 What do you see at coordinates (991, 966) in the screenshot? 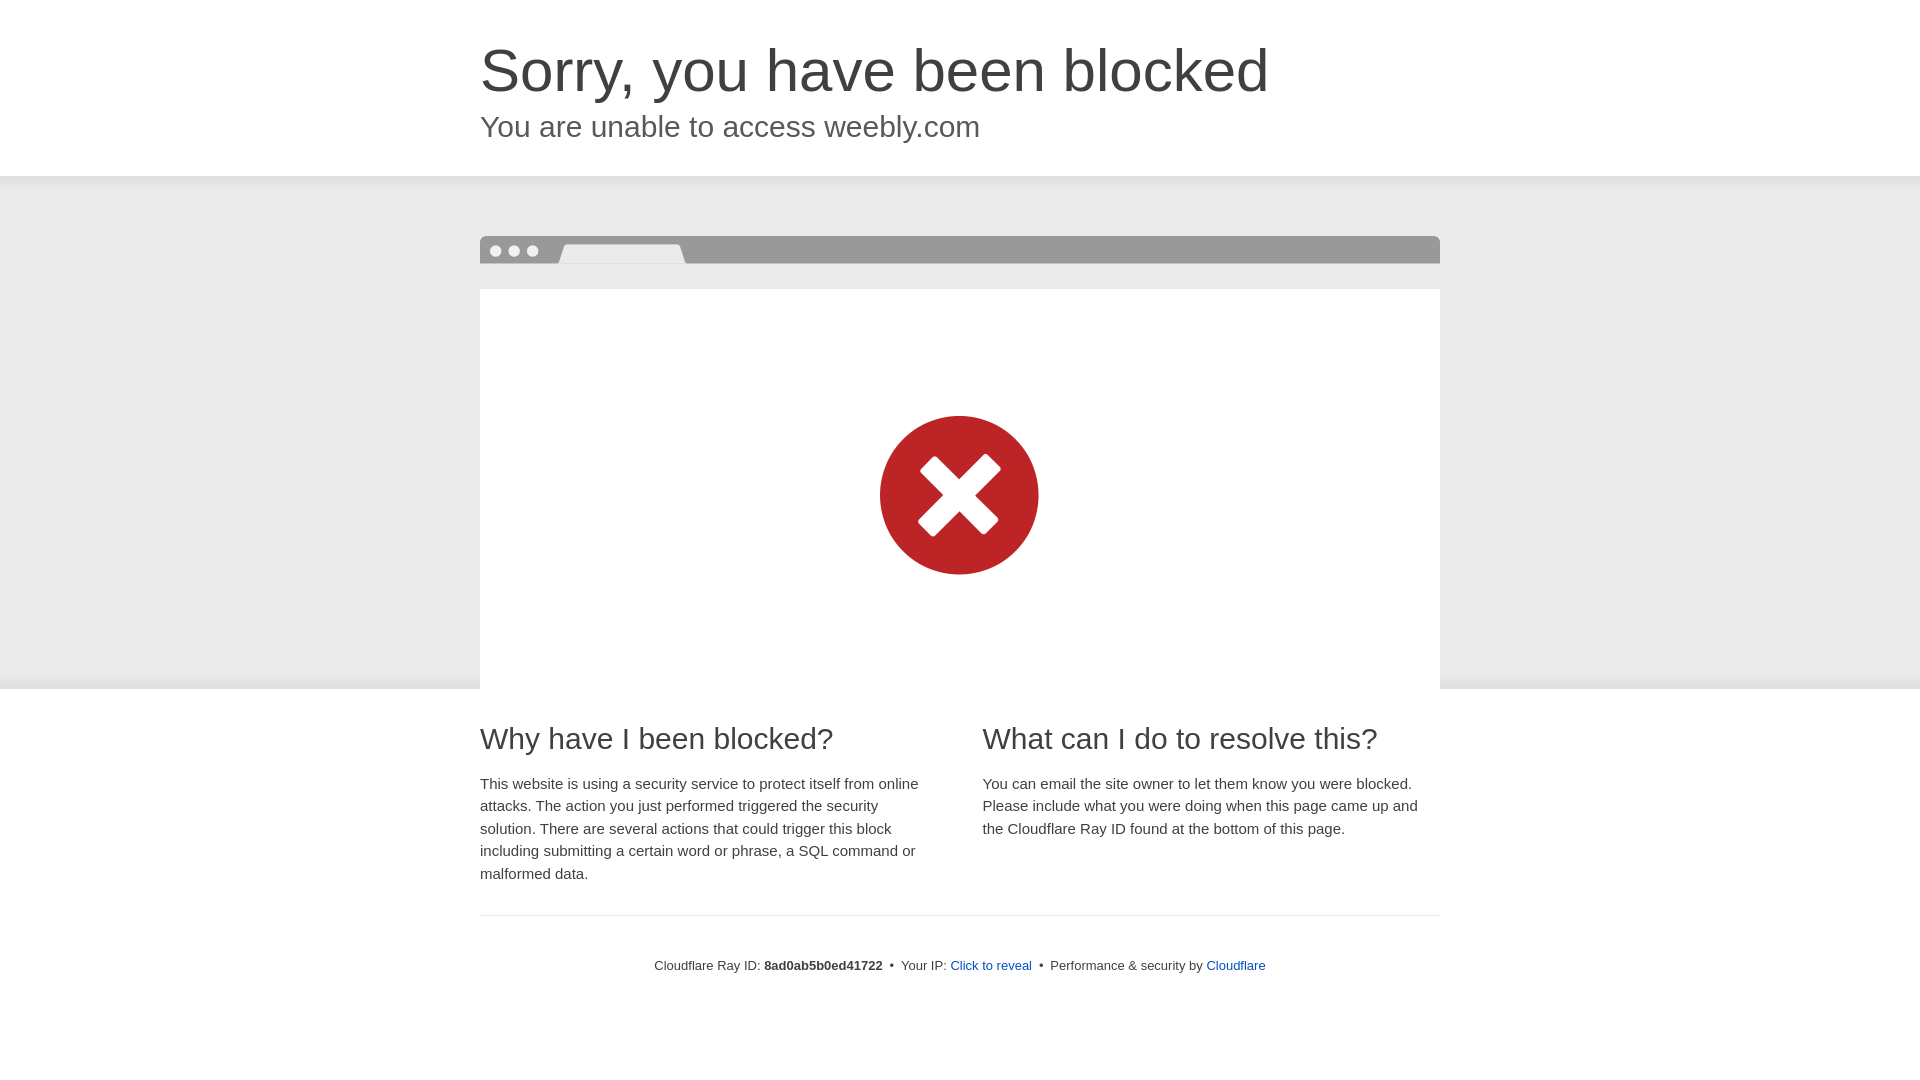
I see `Click to reveal` at bounding box center [991, 966].